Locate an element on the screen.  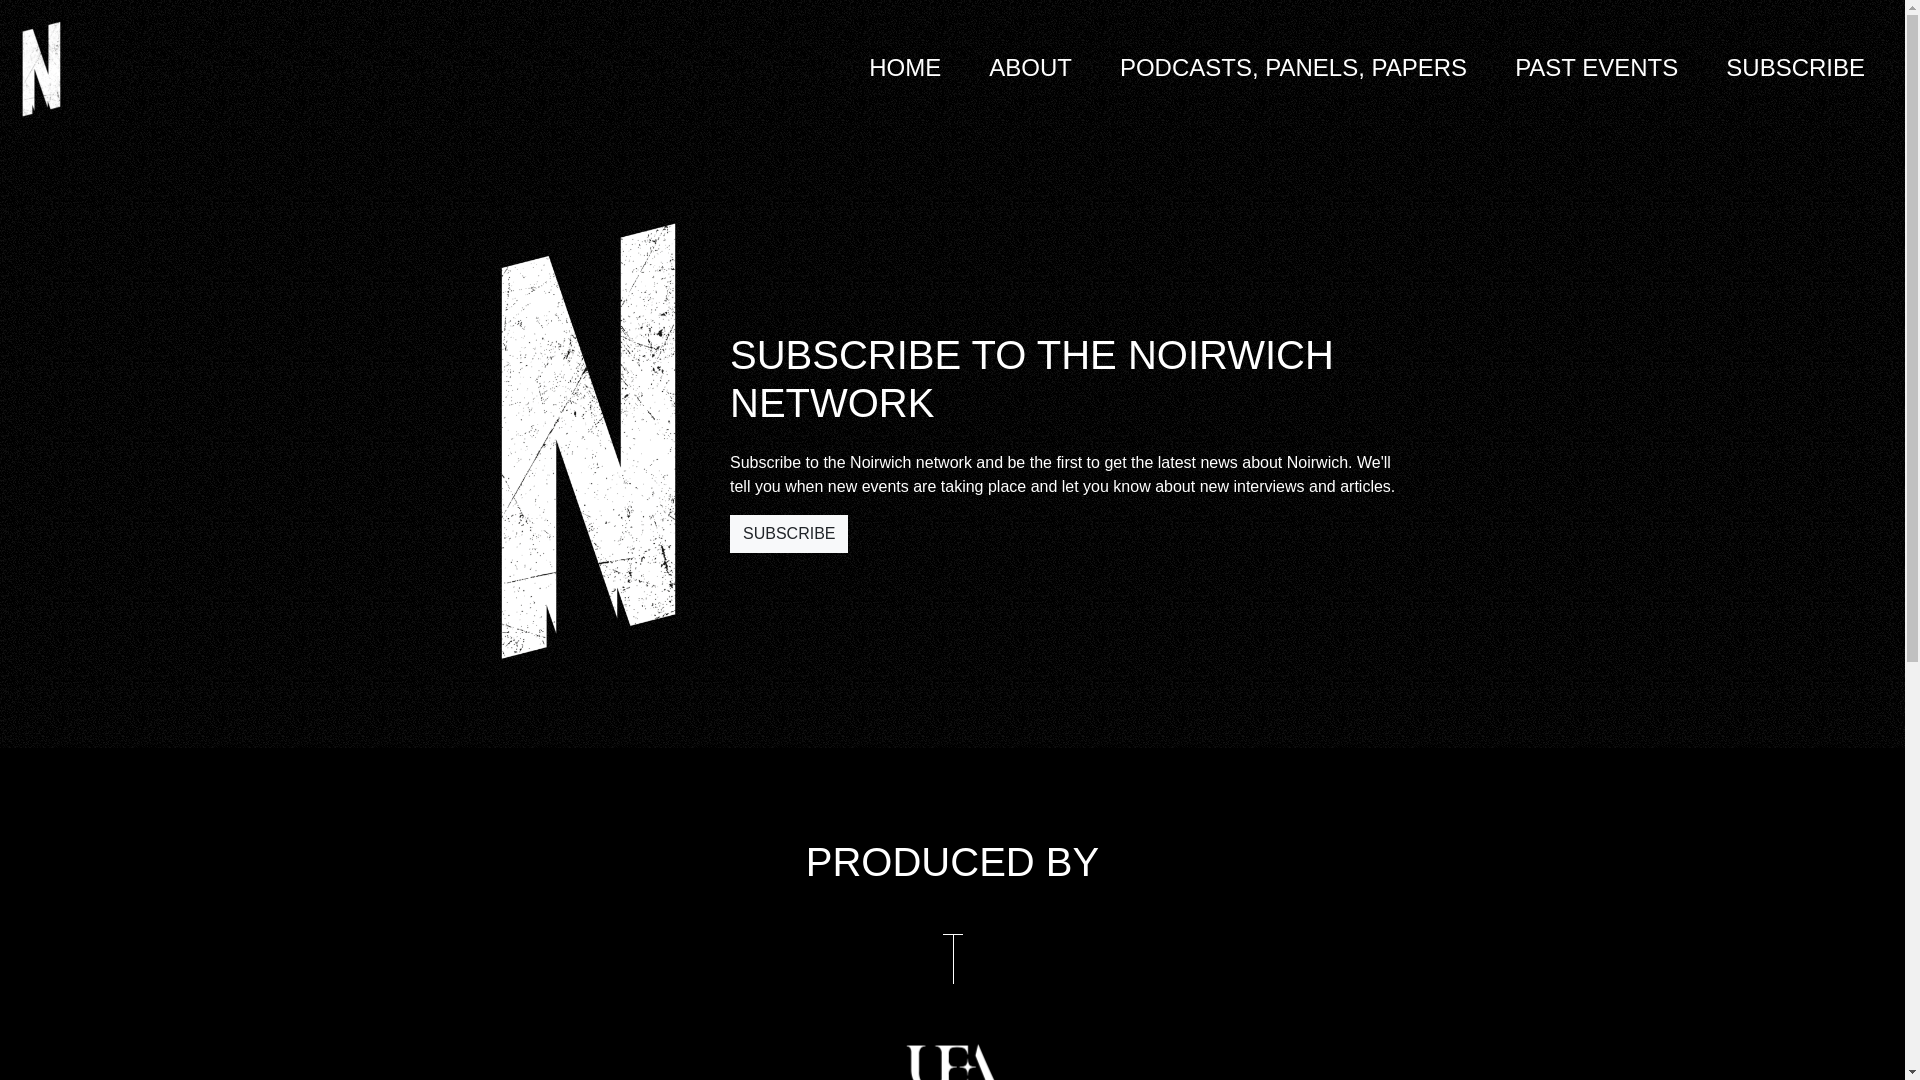
ABOUT is located at coordinates (1030, 68).